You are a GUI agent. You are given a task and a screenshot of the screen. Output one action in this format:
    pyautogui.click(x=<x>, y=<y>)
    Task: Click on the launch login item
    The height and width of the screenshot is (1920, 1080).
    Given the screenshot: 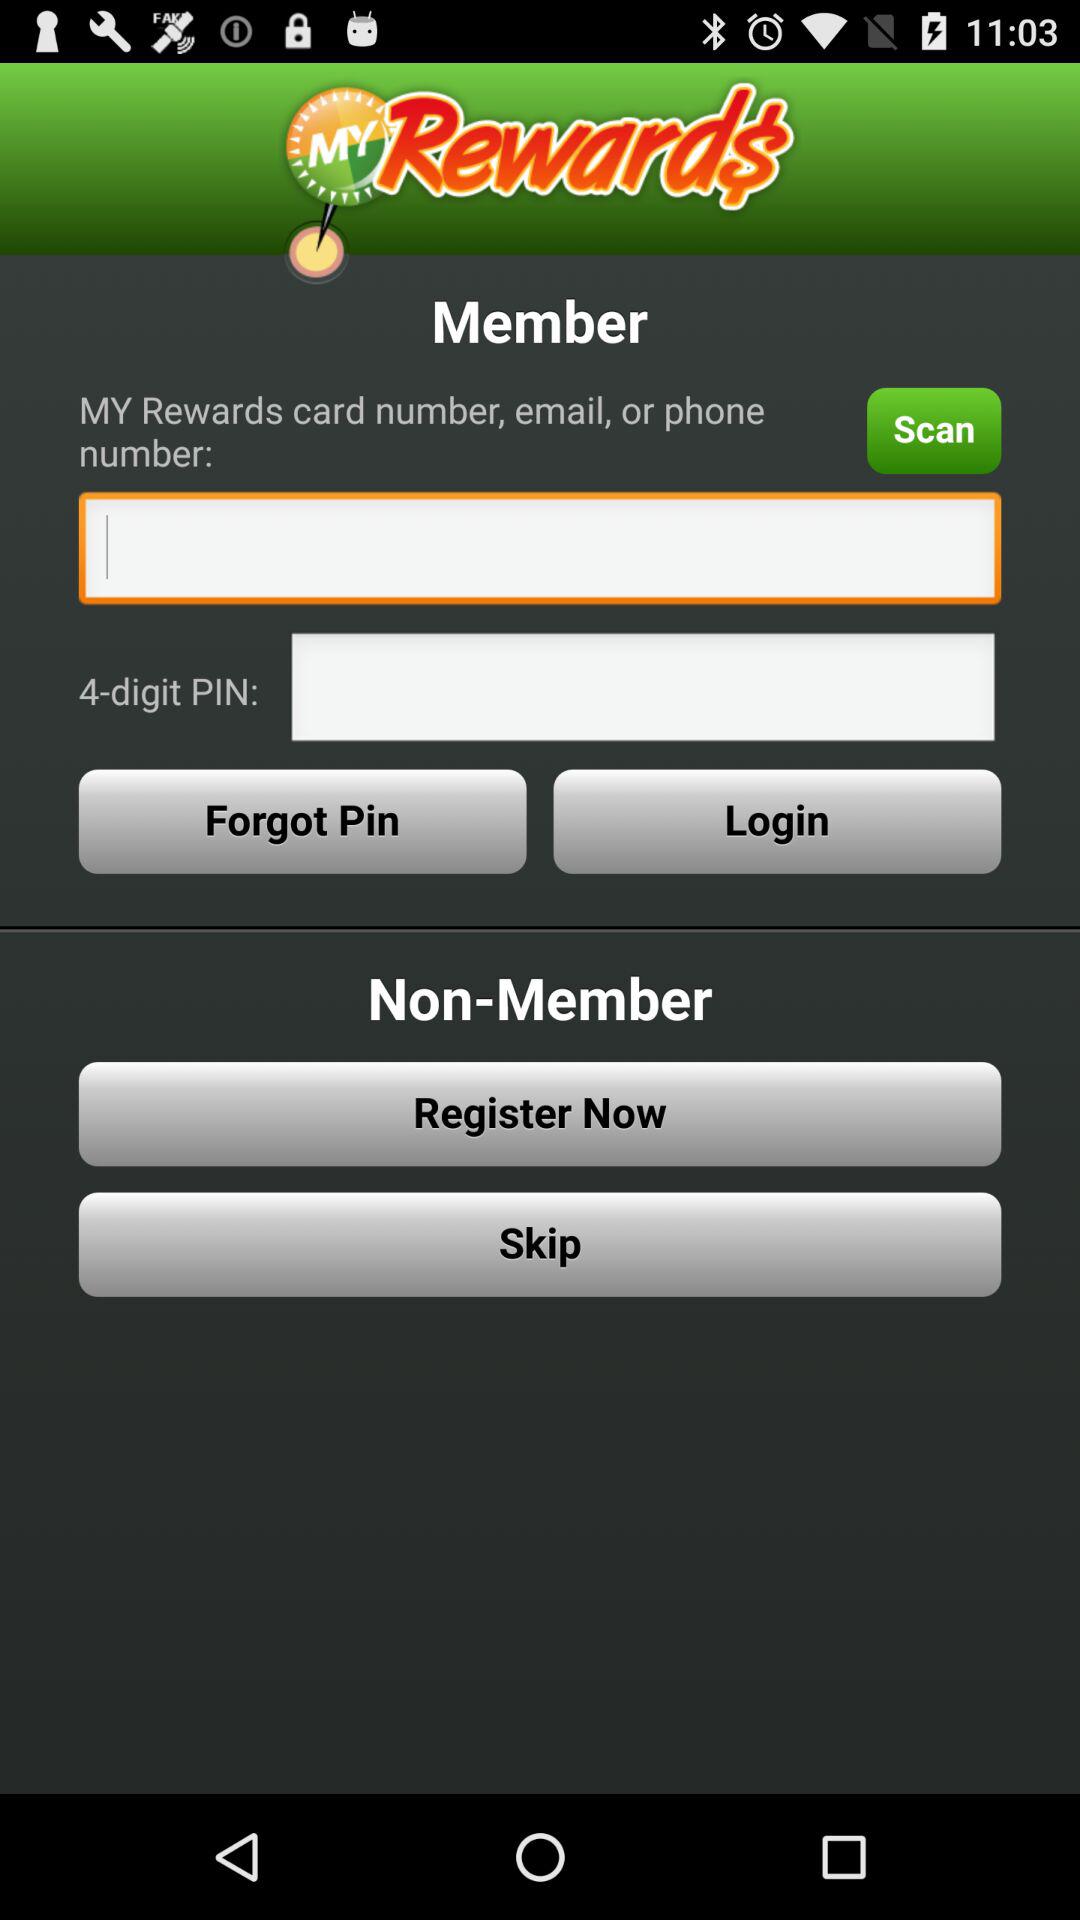 What is the action you would take?
    pyautogui.click(x=777, y=821)
    